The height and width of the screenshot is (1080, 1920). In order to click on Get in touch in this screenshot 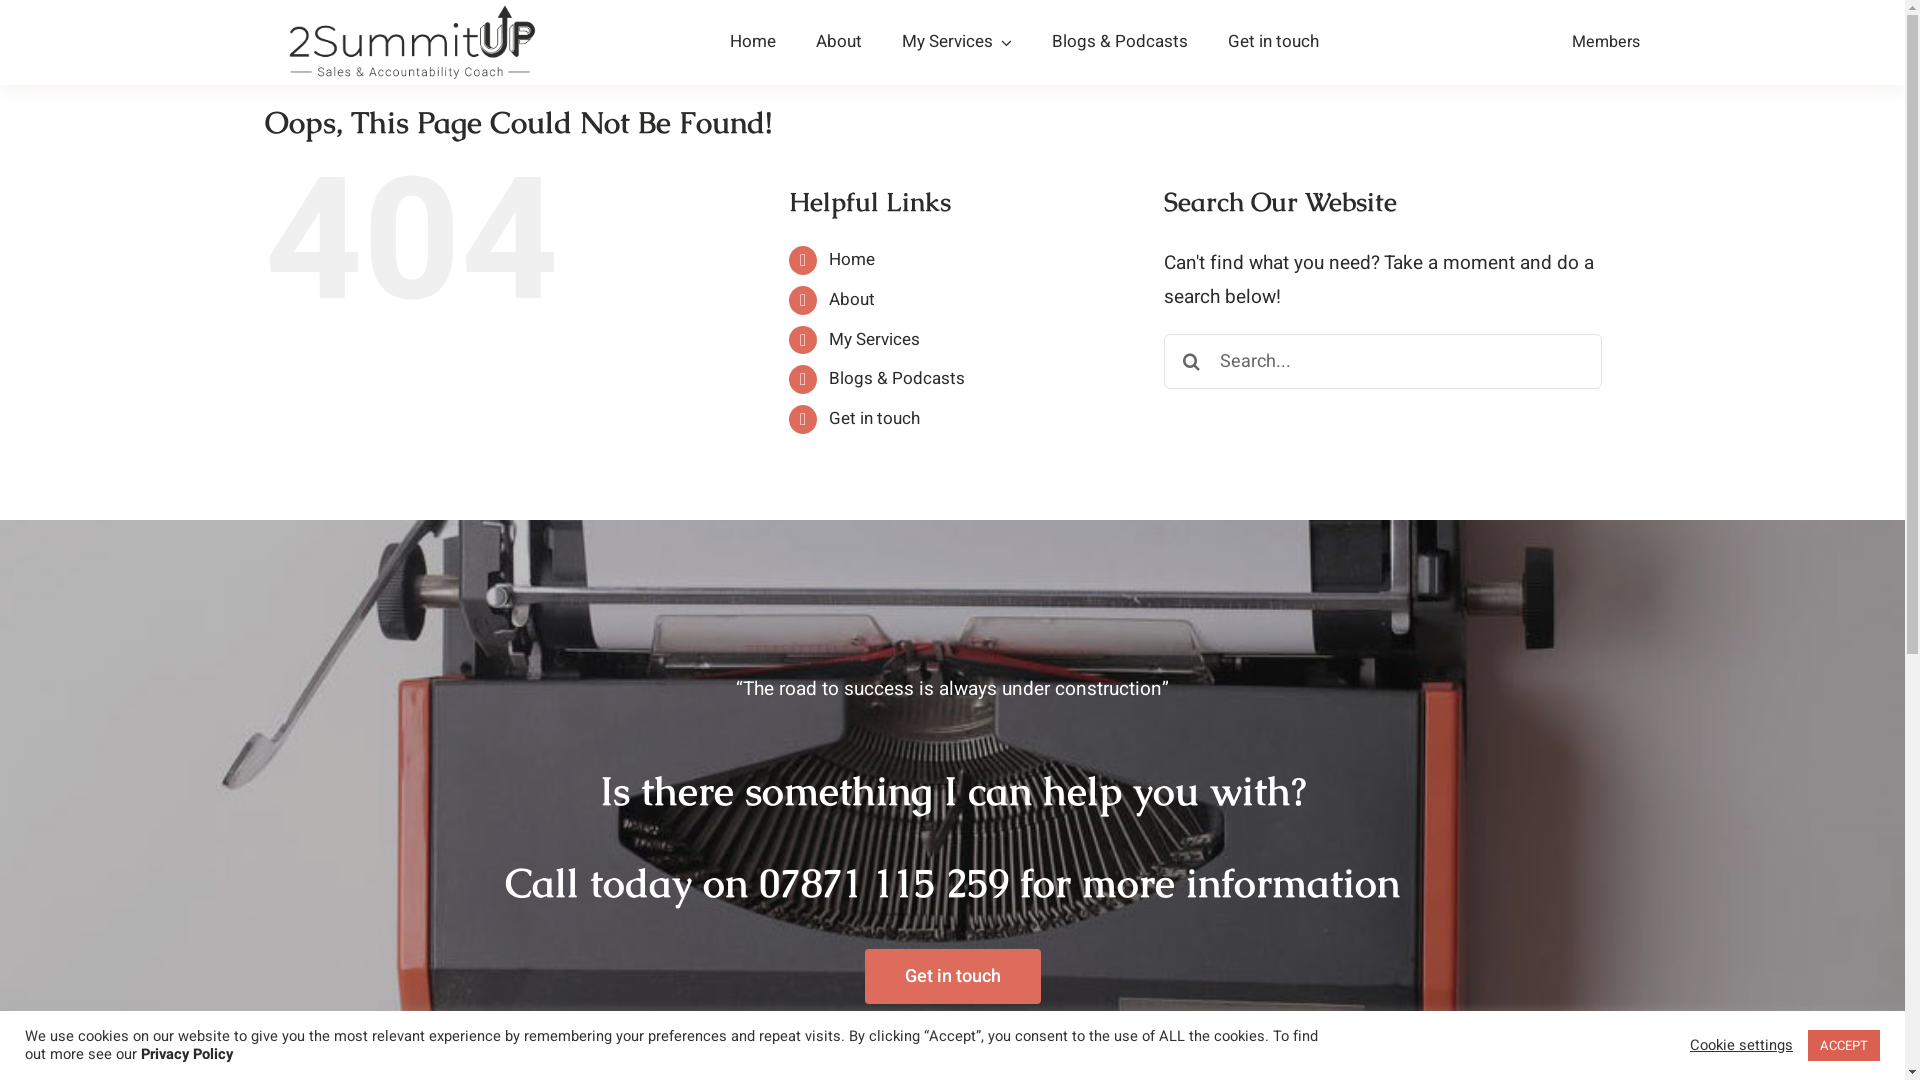, I will do `click(874, 418)`.